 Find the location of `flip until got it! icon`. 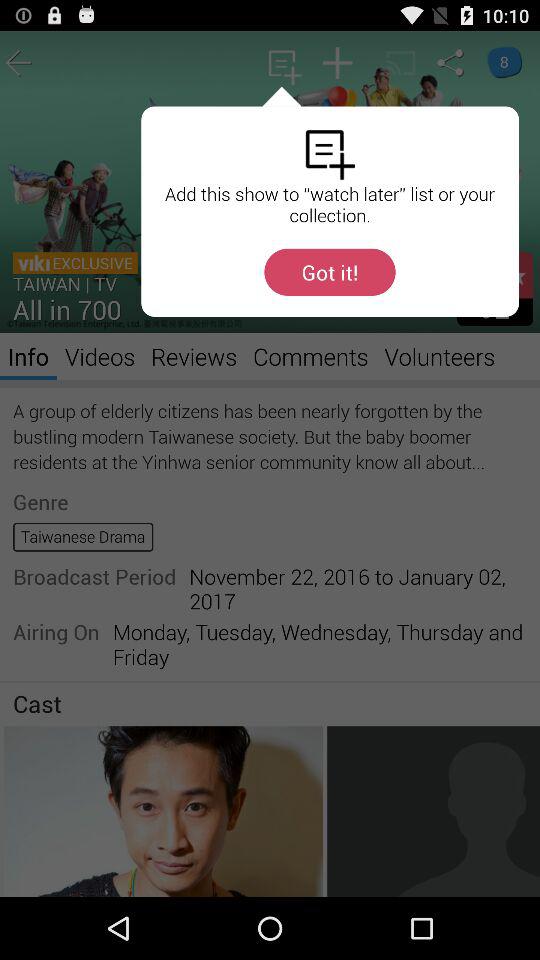

flip until got it! icon is located at coordinates (330, 272).